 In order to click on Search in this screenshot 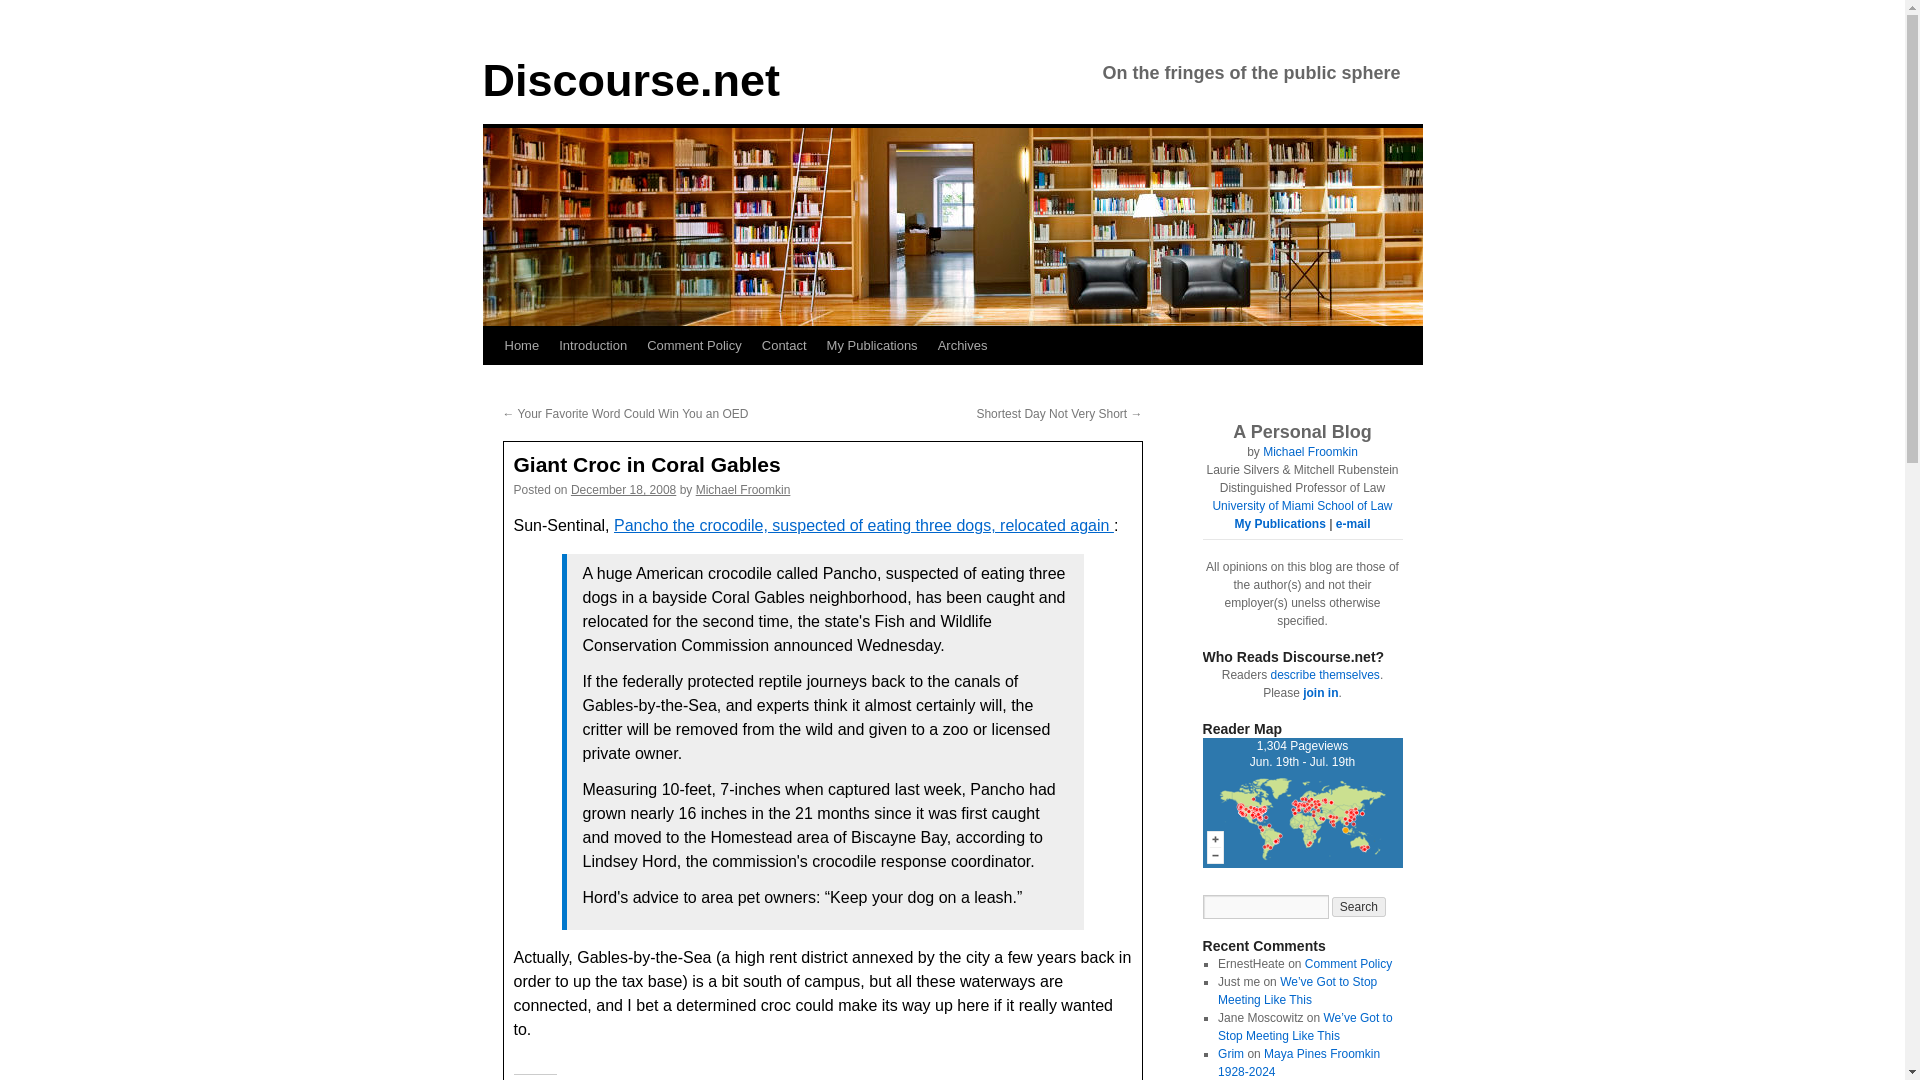, I will do `click(1359, 906)`.